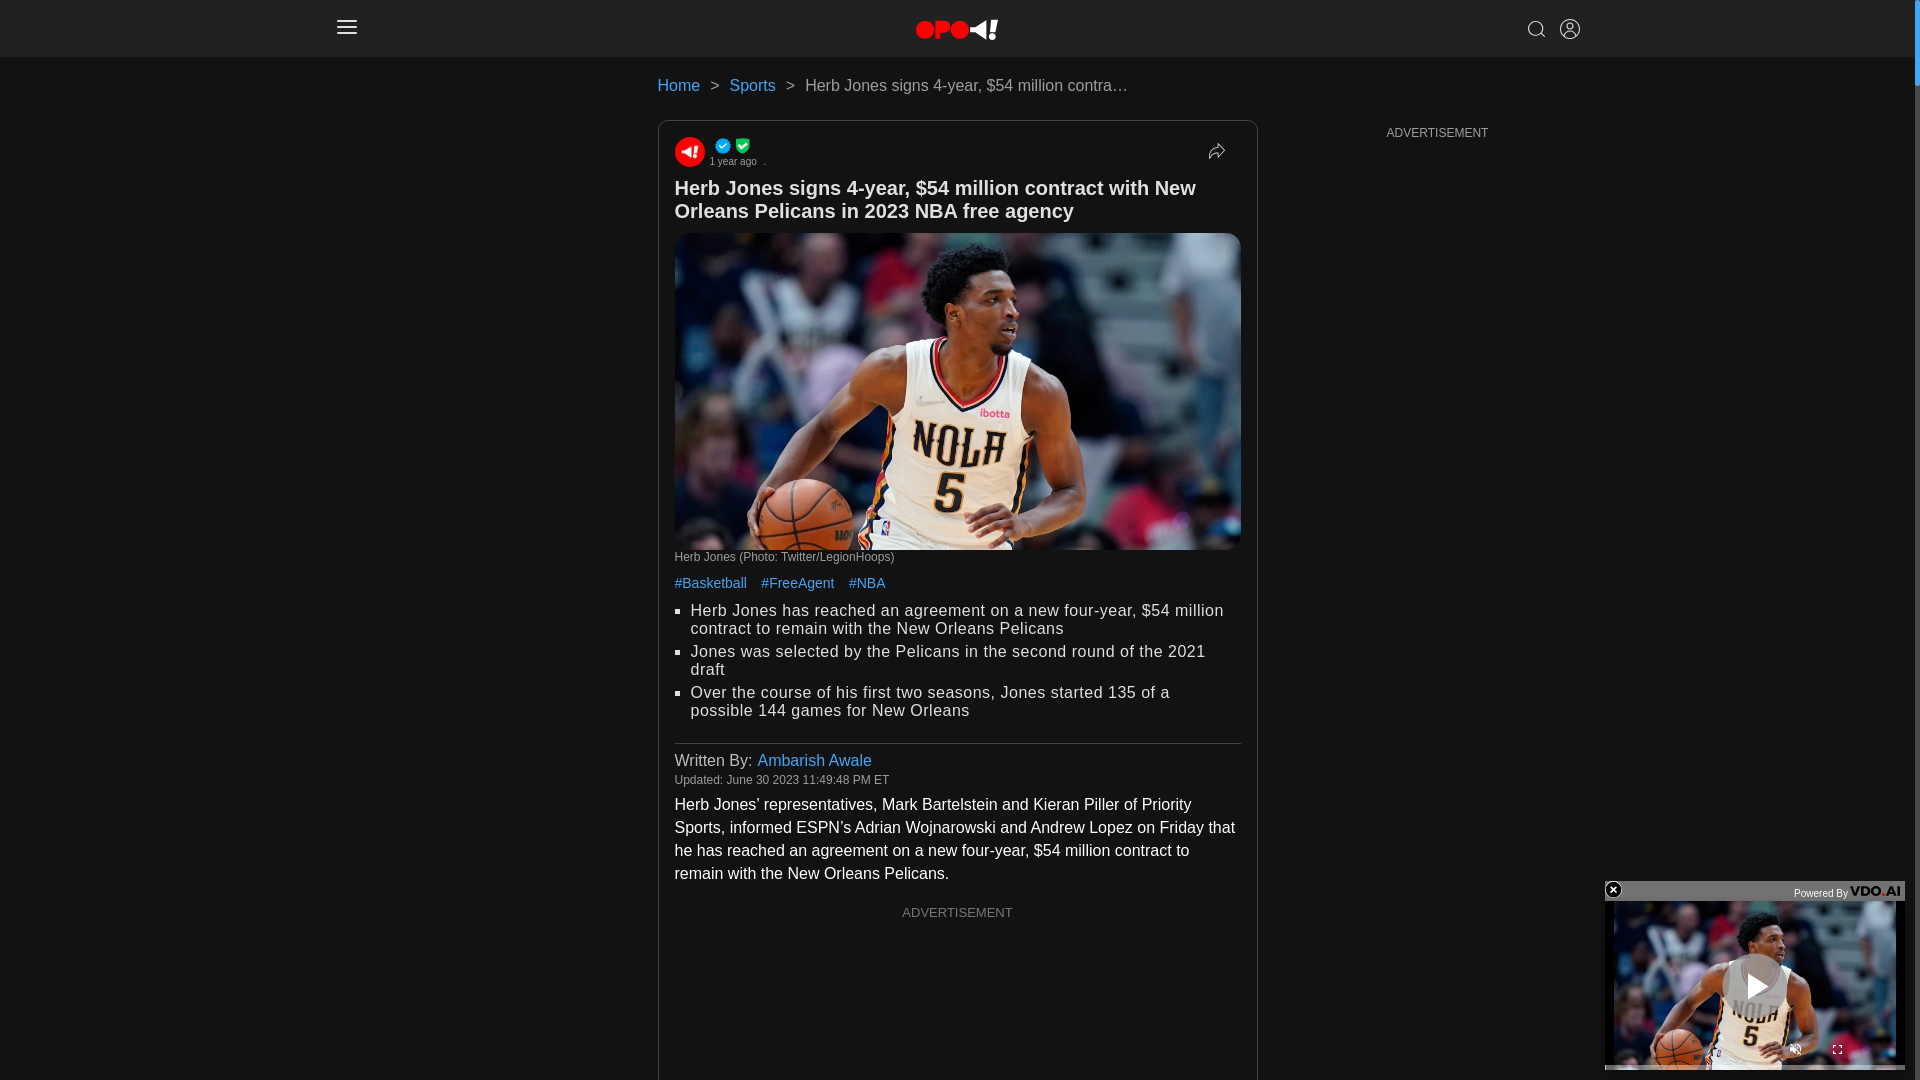 This screenshot has height=1080, width=1920. I want to click on 3rd party ad content, so click(958, 1002).